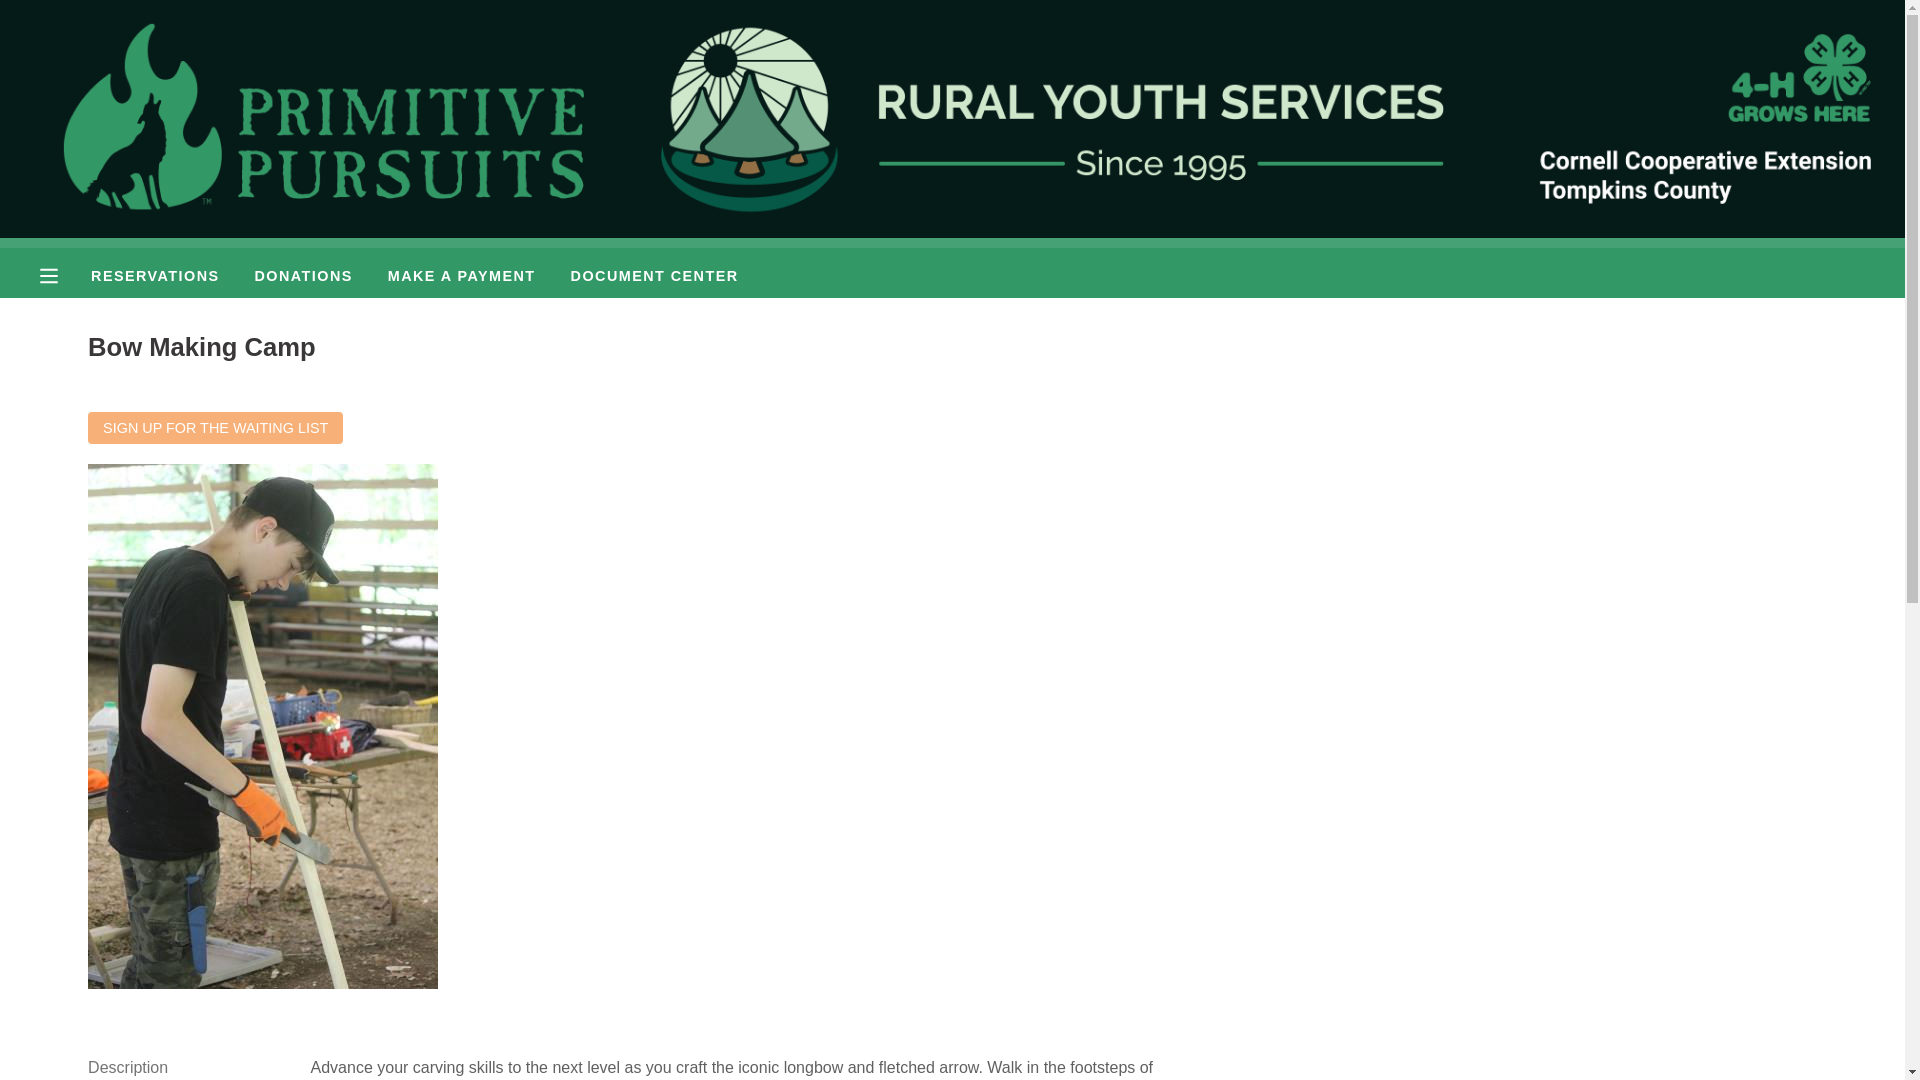 This screenshot has height=1080, width=1920. What do you see at coordinates (216, 427) in the screenshot?
I see `Sign up for the waiting list` at bounding box center [216, 427].